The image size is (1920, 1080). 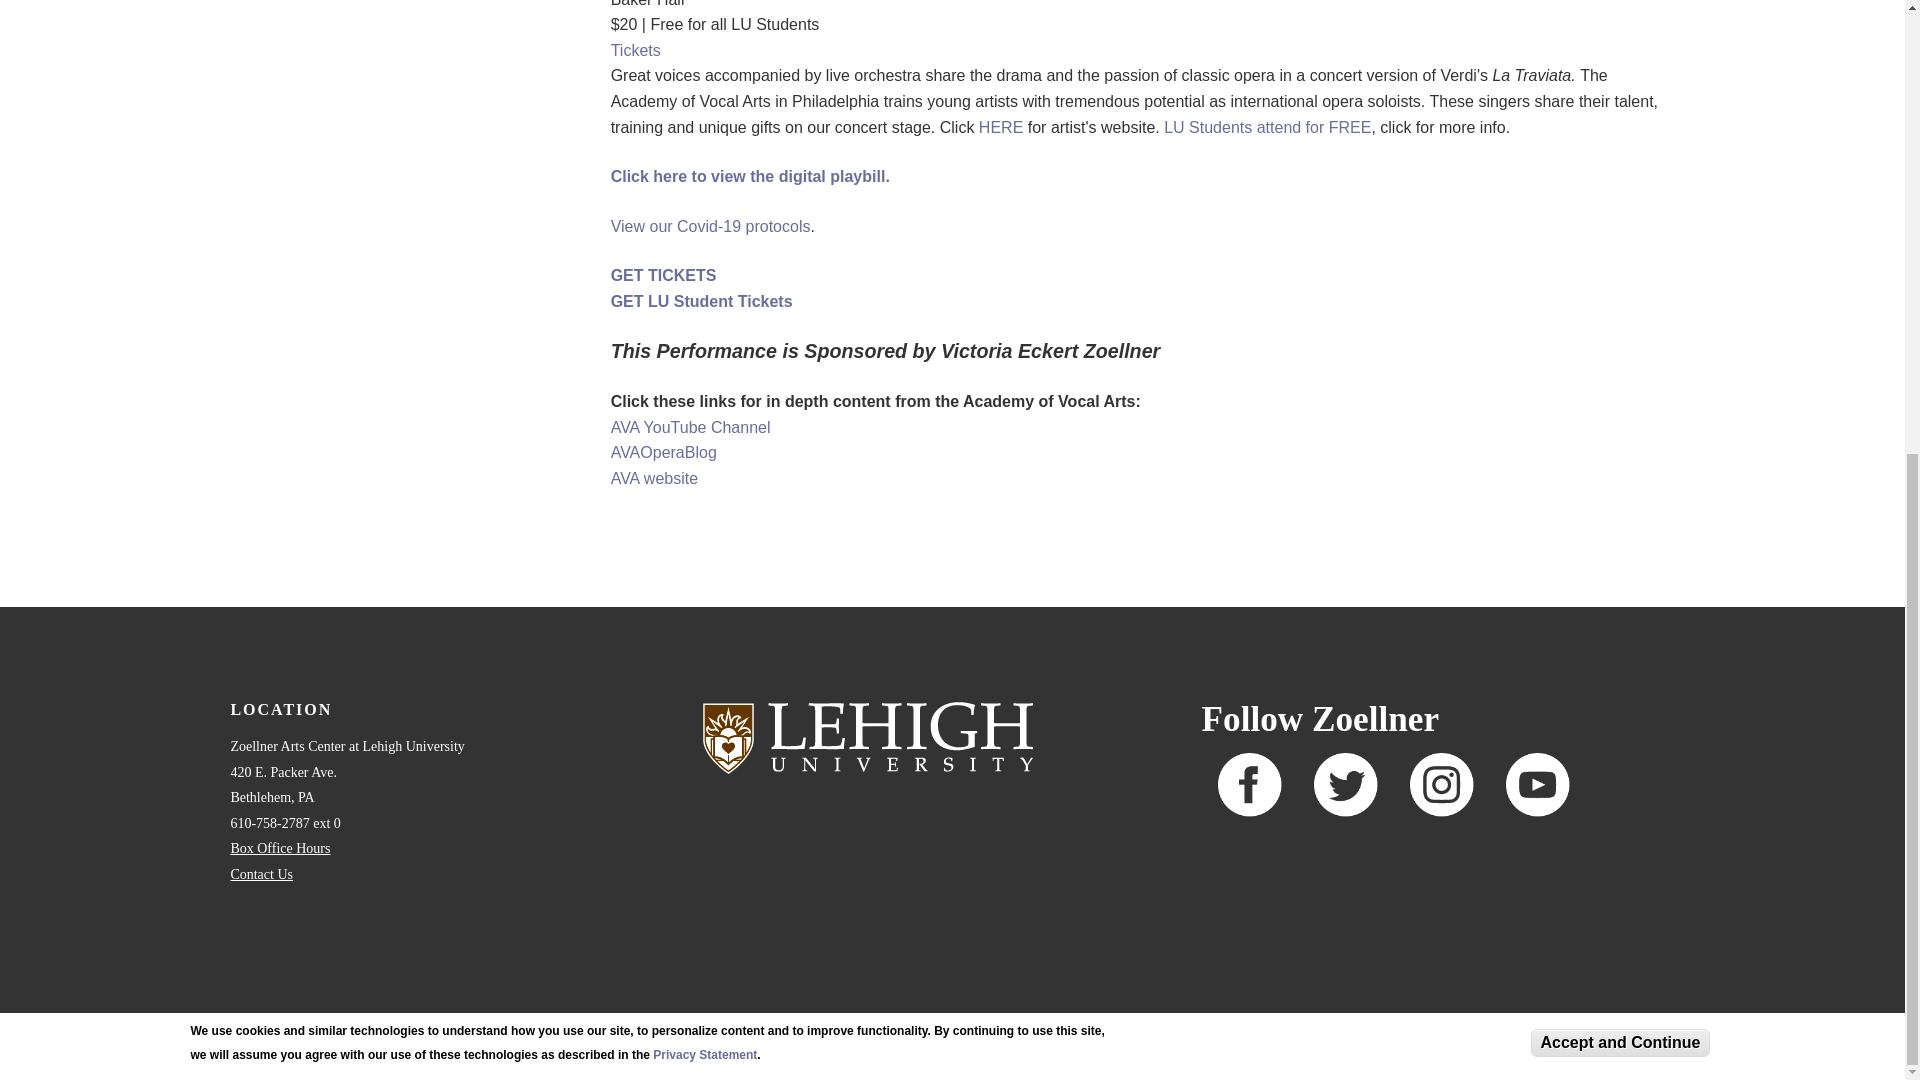 What do you see at coordinates (635, 50) in the screenshot?
I see `Tickets` at bounding box center [635, 50].